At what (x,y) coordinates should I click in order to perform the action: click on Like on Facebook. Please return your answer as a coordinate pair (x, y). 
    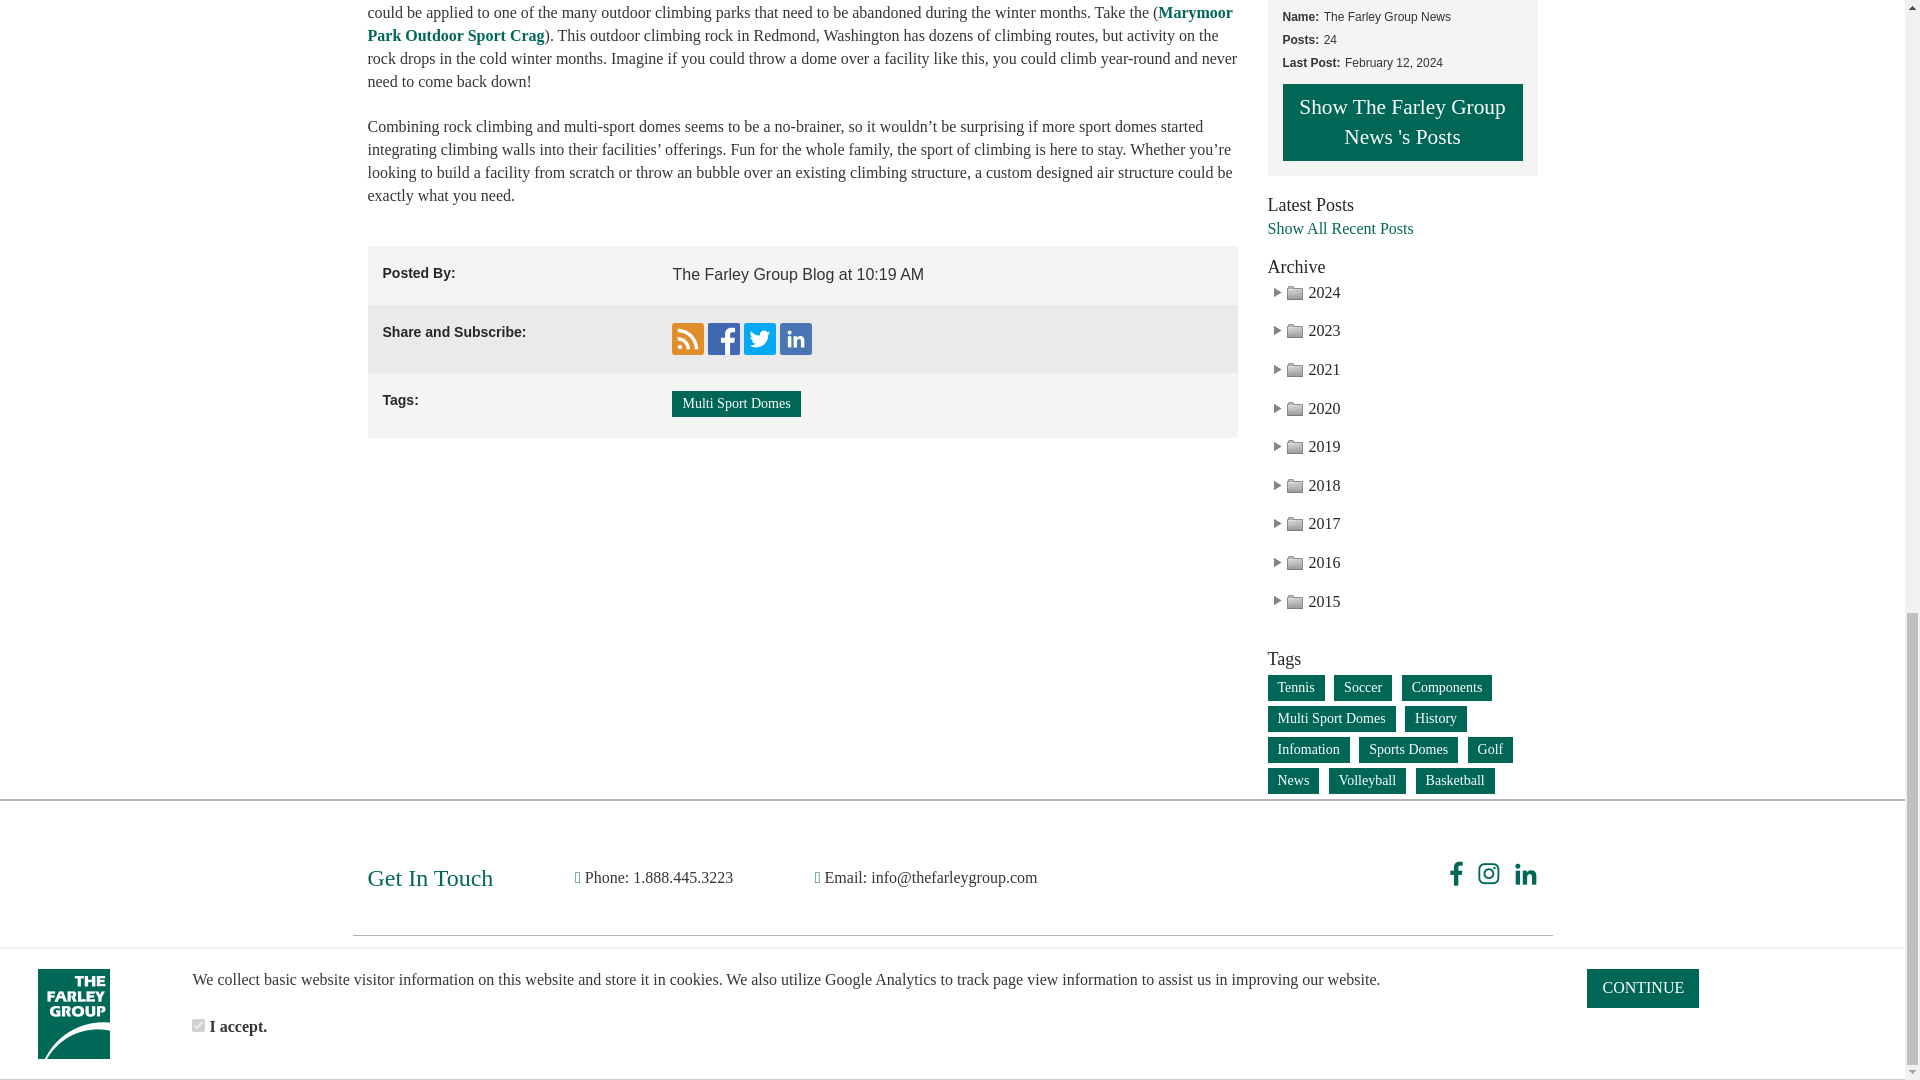
    Looking at the image, I should click on (724, 338).